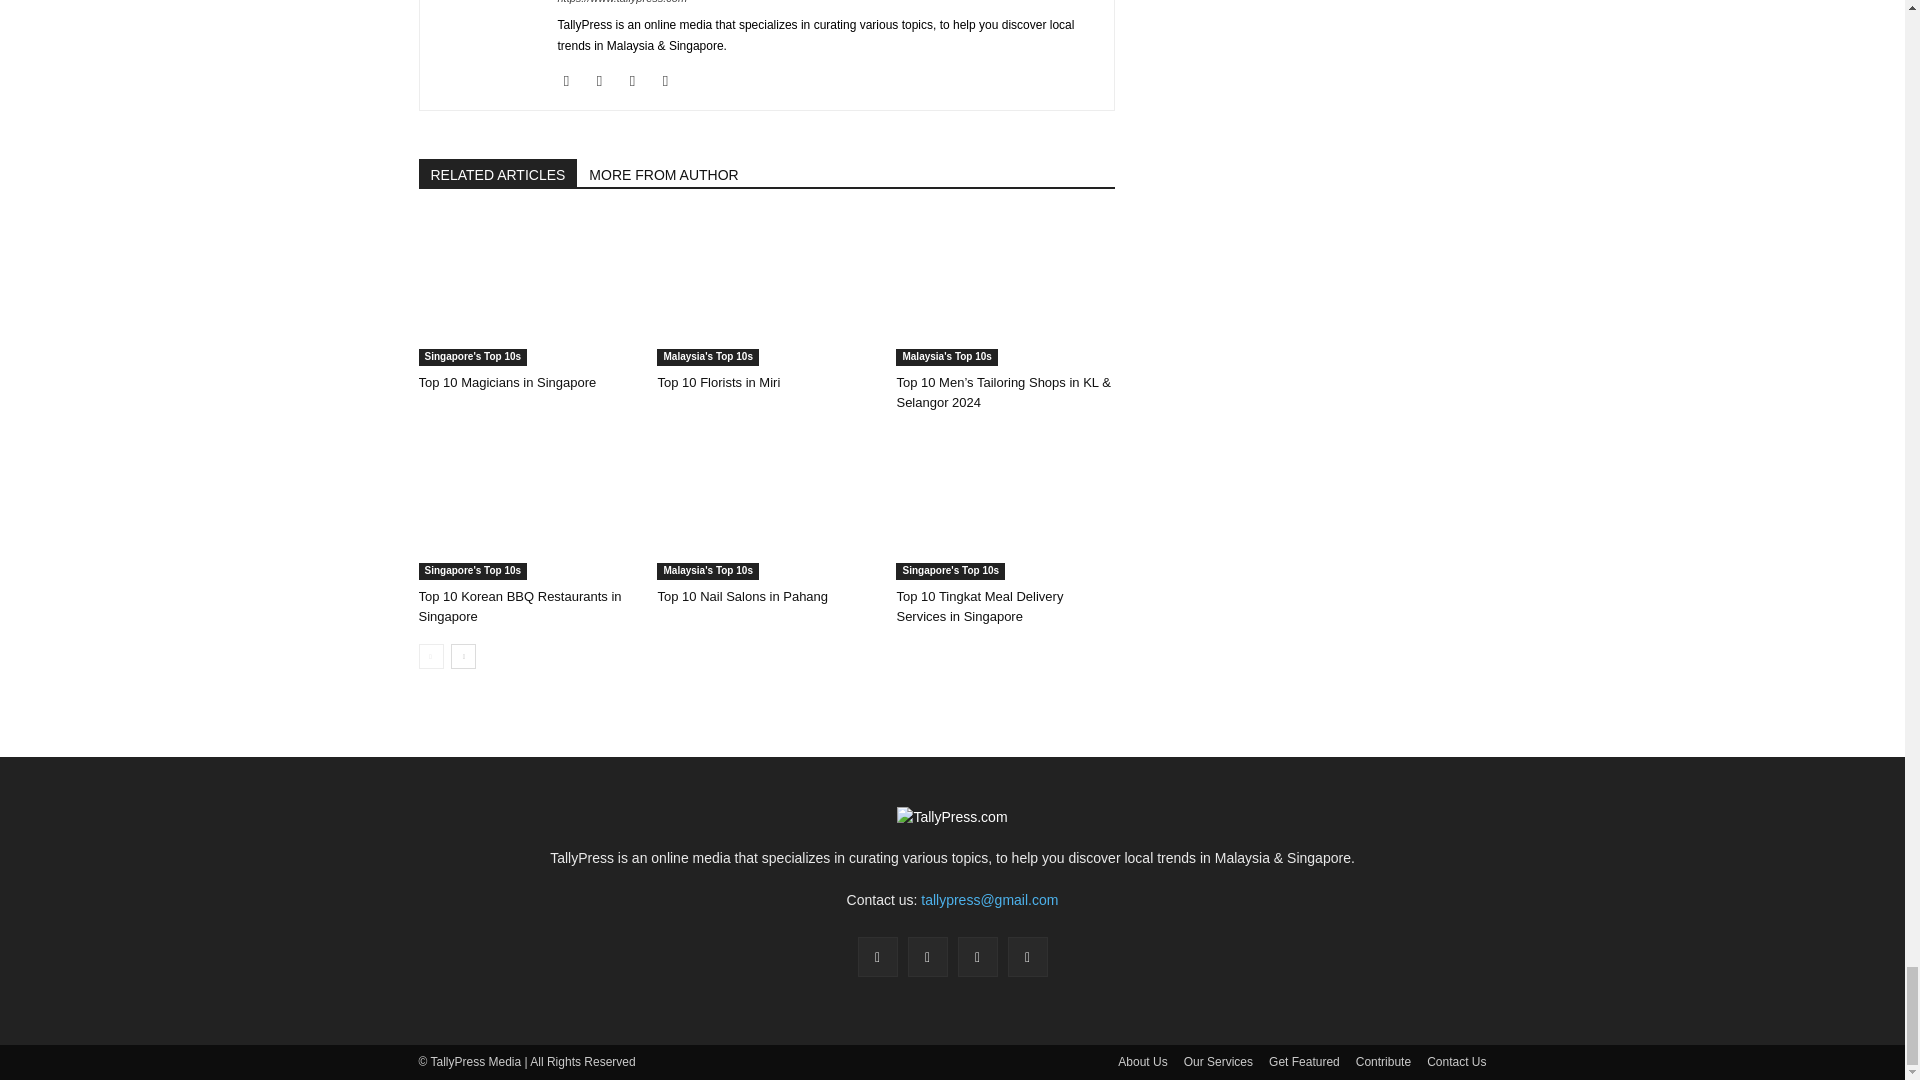 This screenshot has width=1920, height=1080. I want to click on Top 10 Magicians in Singapore, so click(526, 291).